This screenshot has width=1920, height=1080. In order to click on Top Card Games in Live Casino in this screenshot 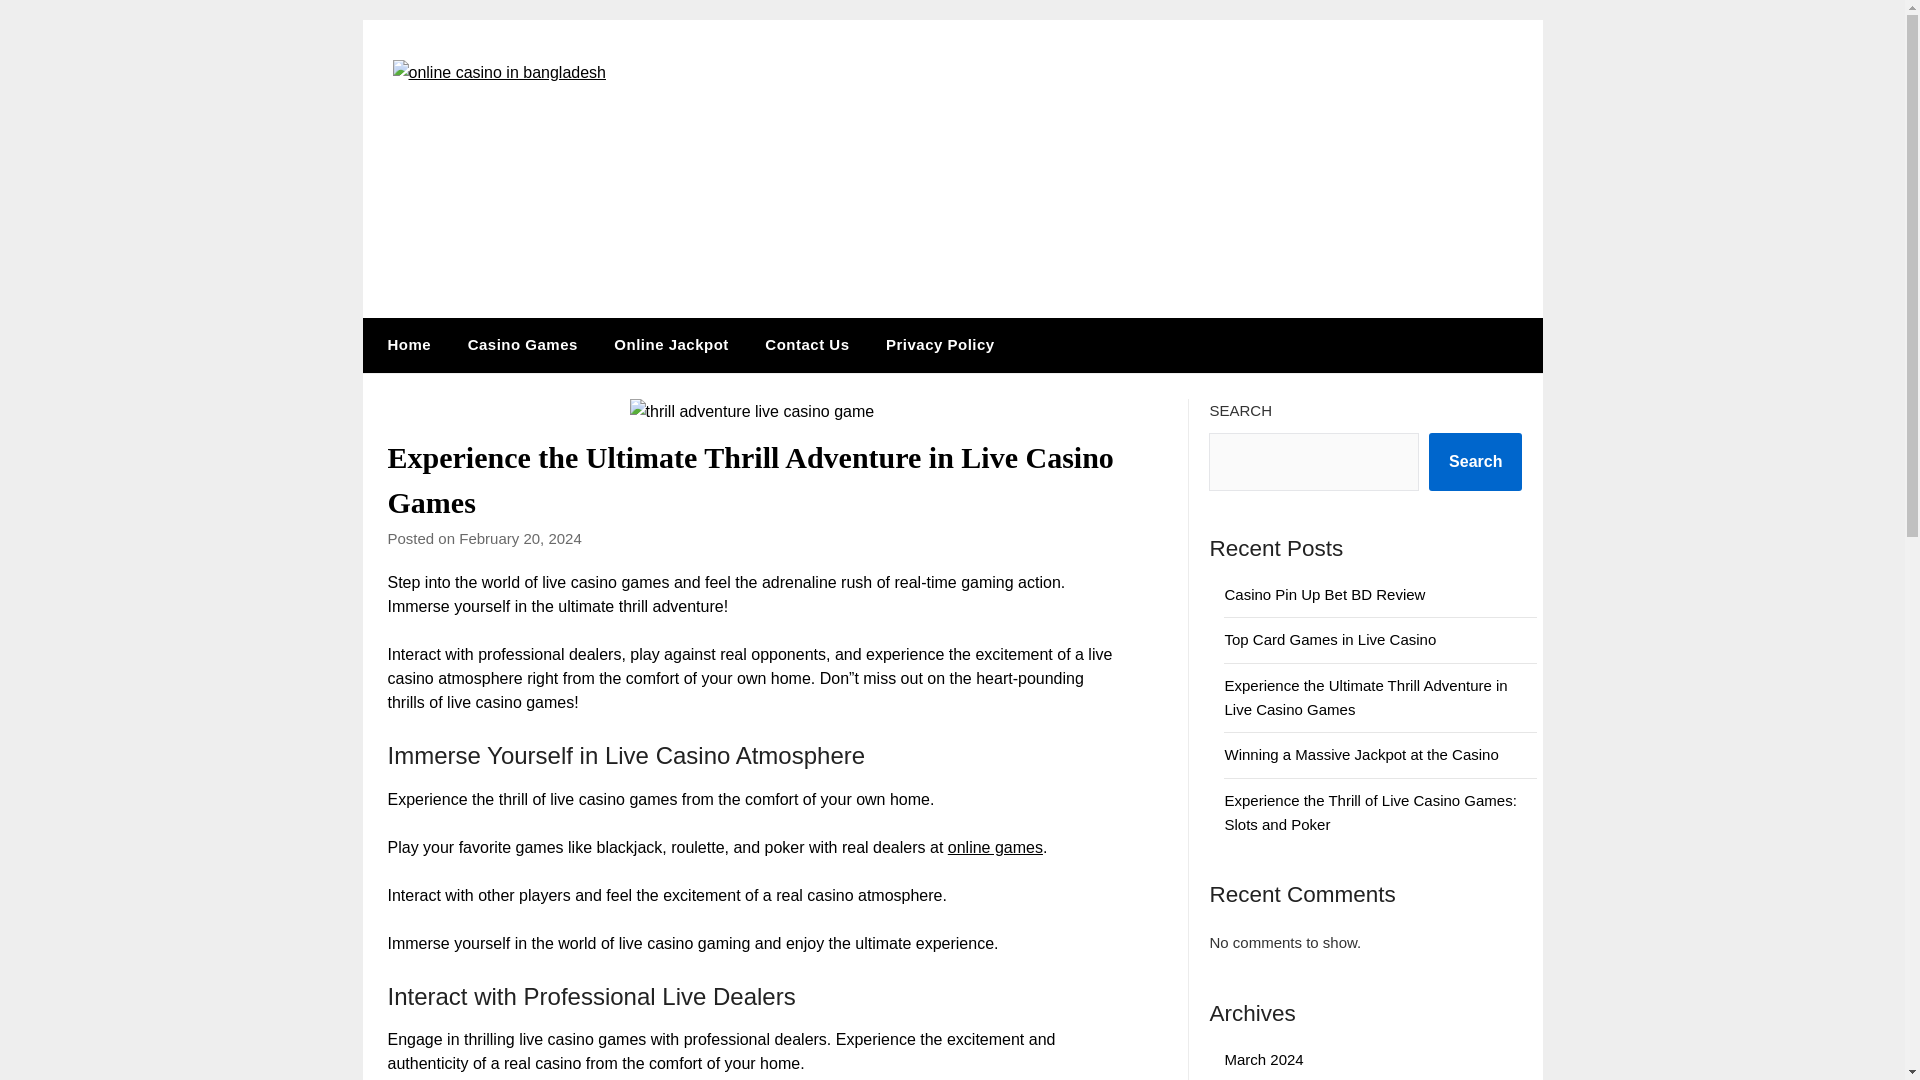, I will do `click(1330, 639)`.